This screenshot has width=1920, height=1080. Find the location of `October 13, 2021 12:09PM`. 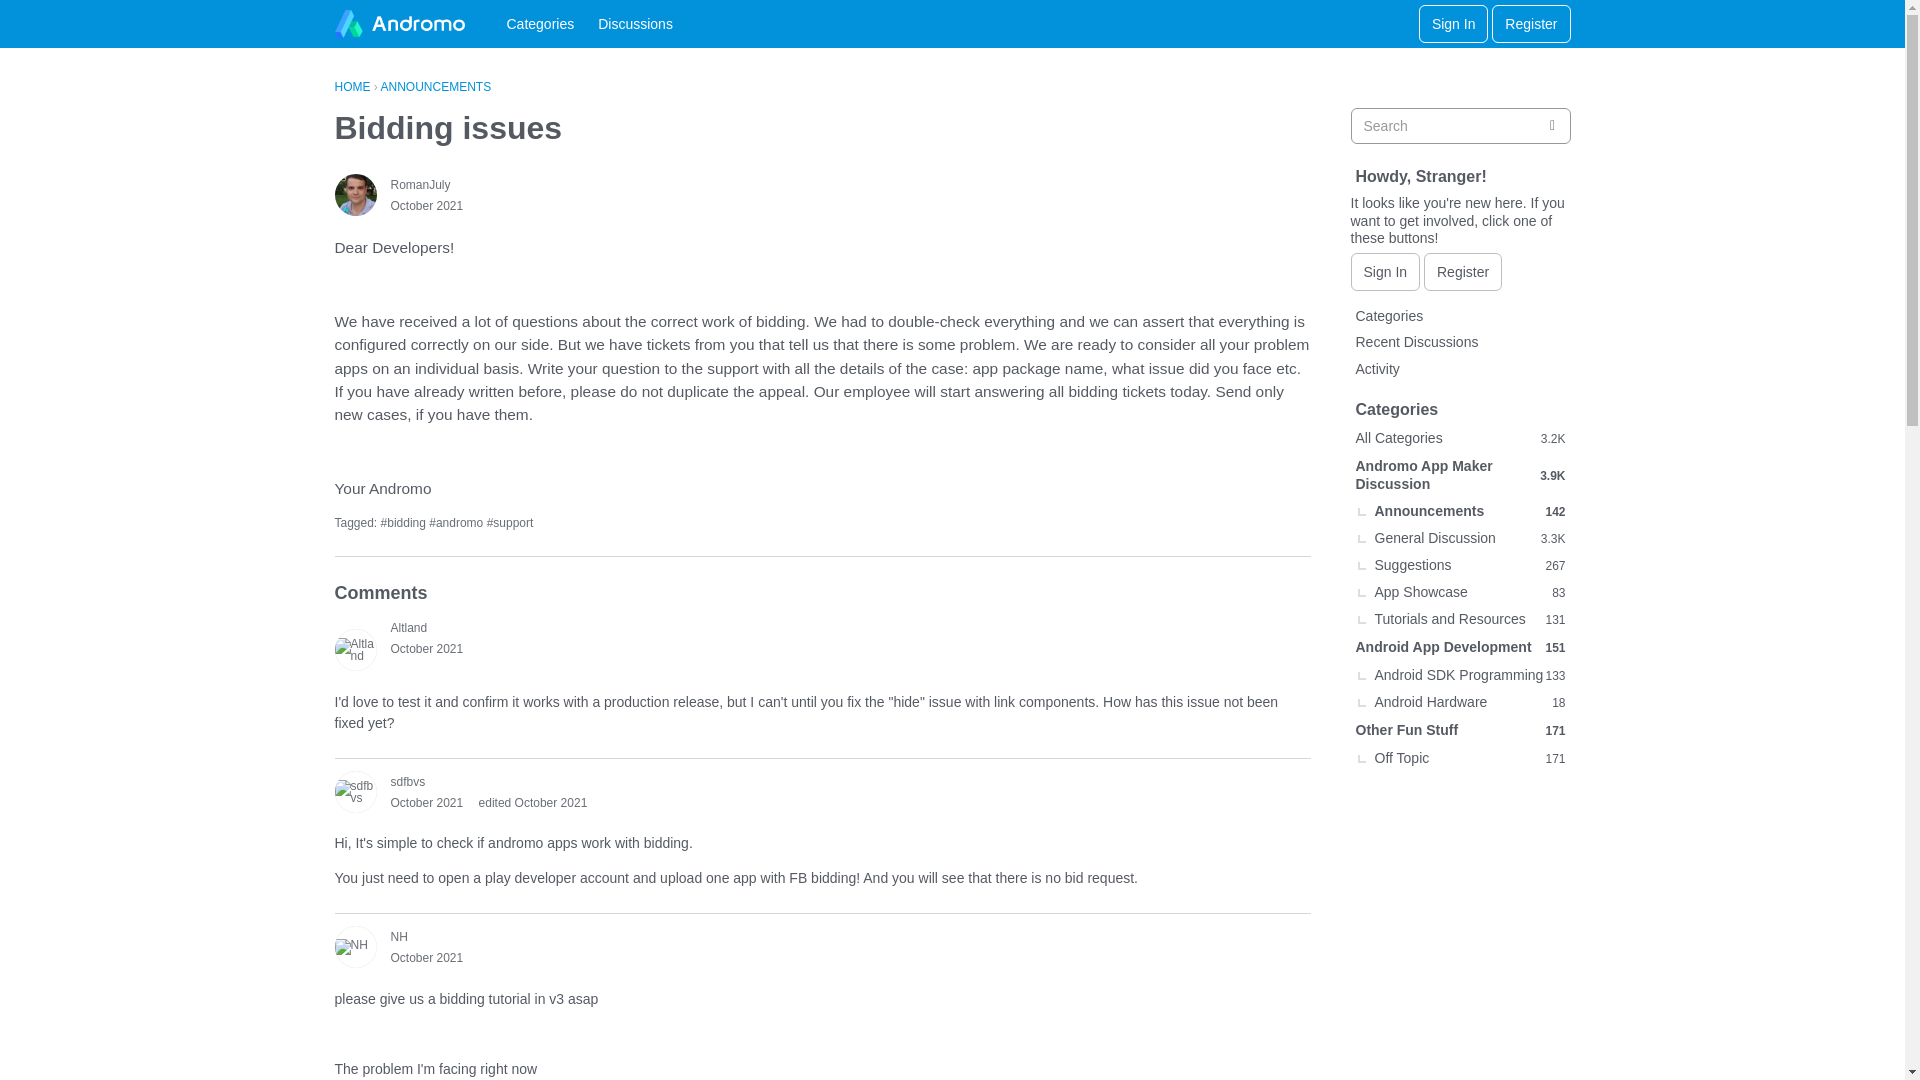

October 13, 2021 12:09PM is located at coordinates (426, 205).